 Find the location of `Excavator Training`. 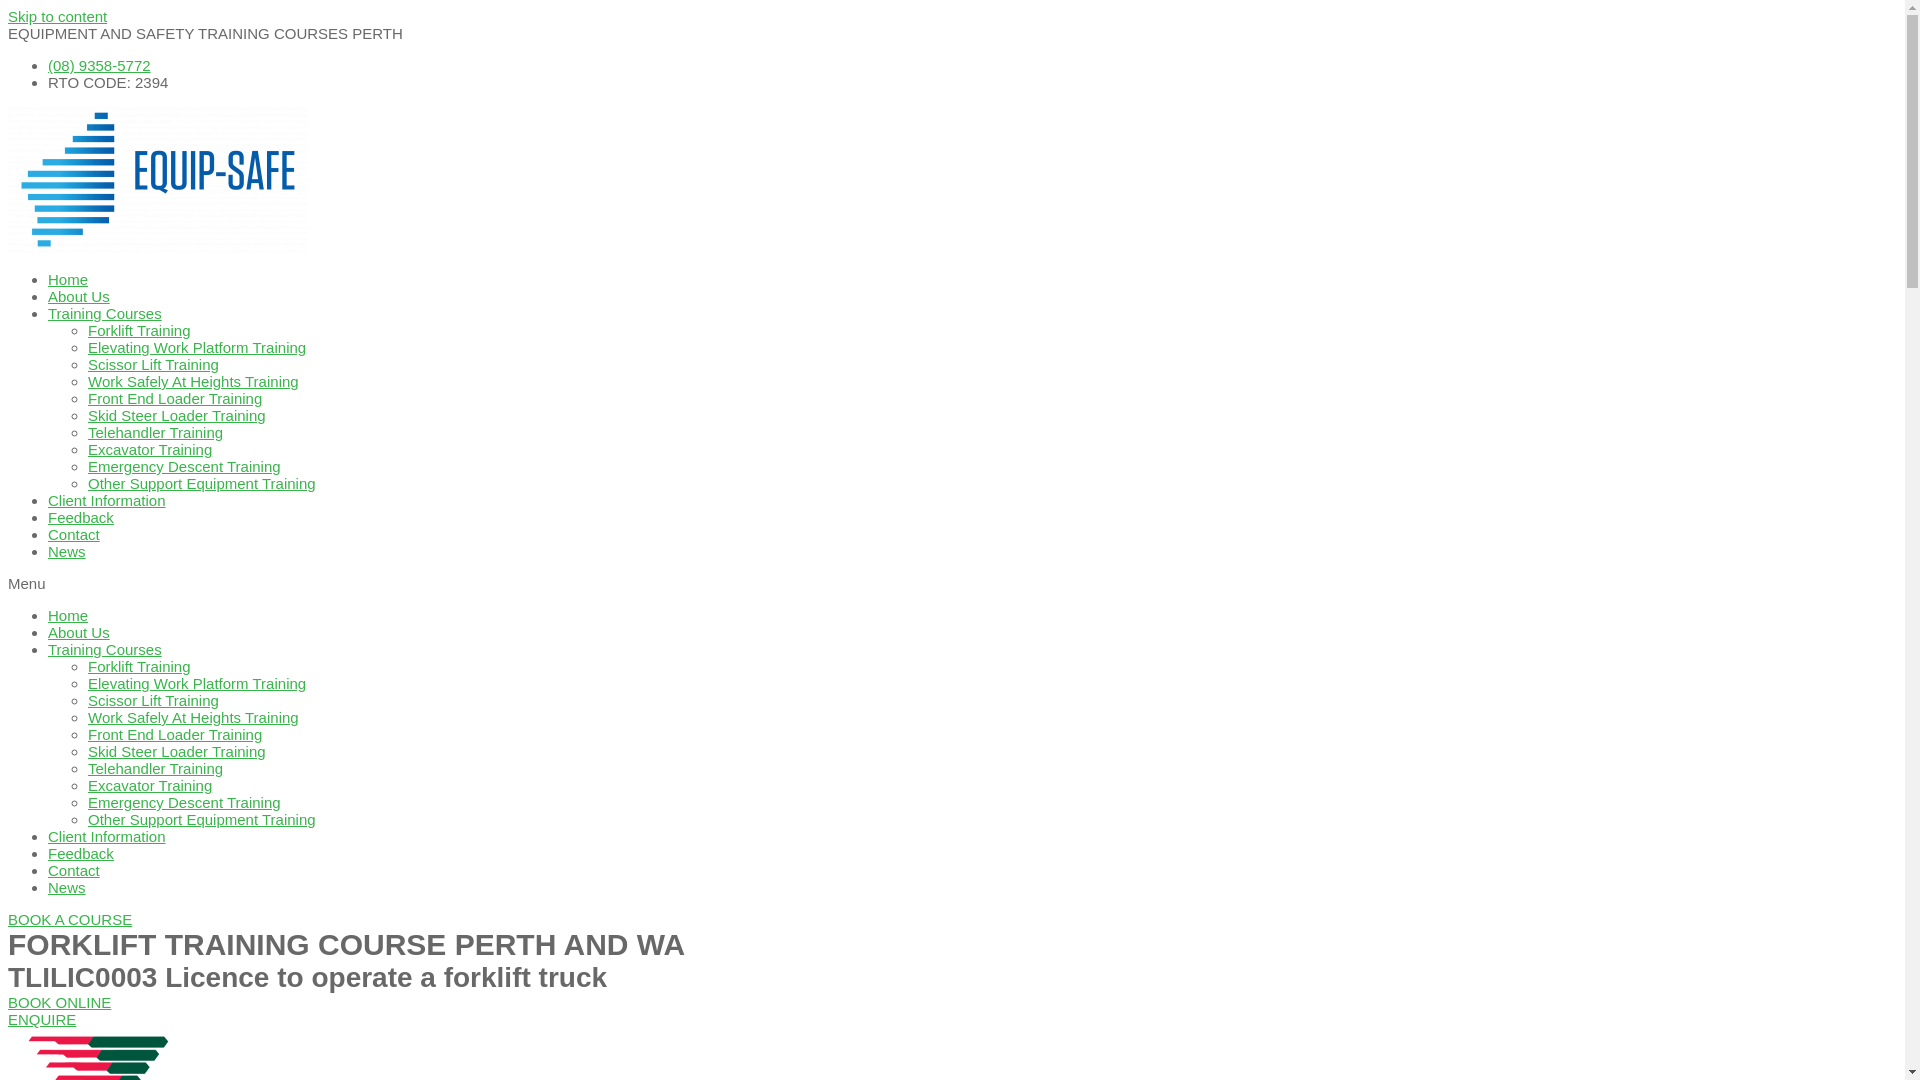

Excavator Training is located at coordinates (150, 450).